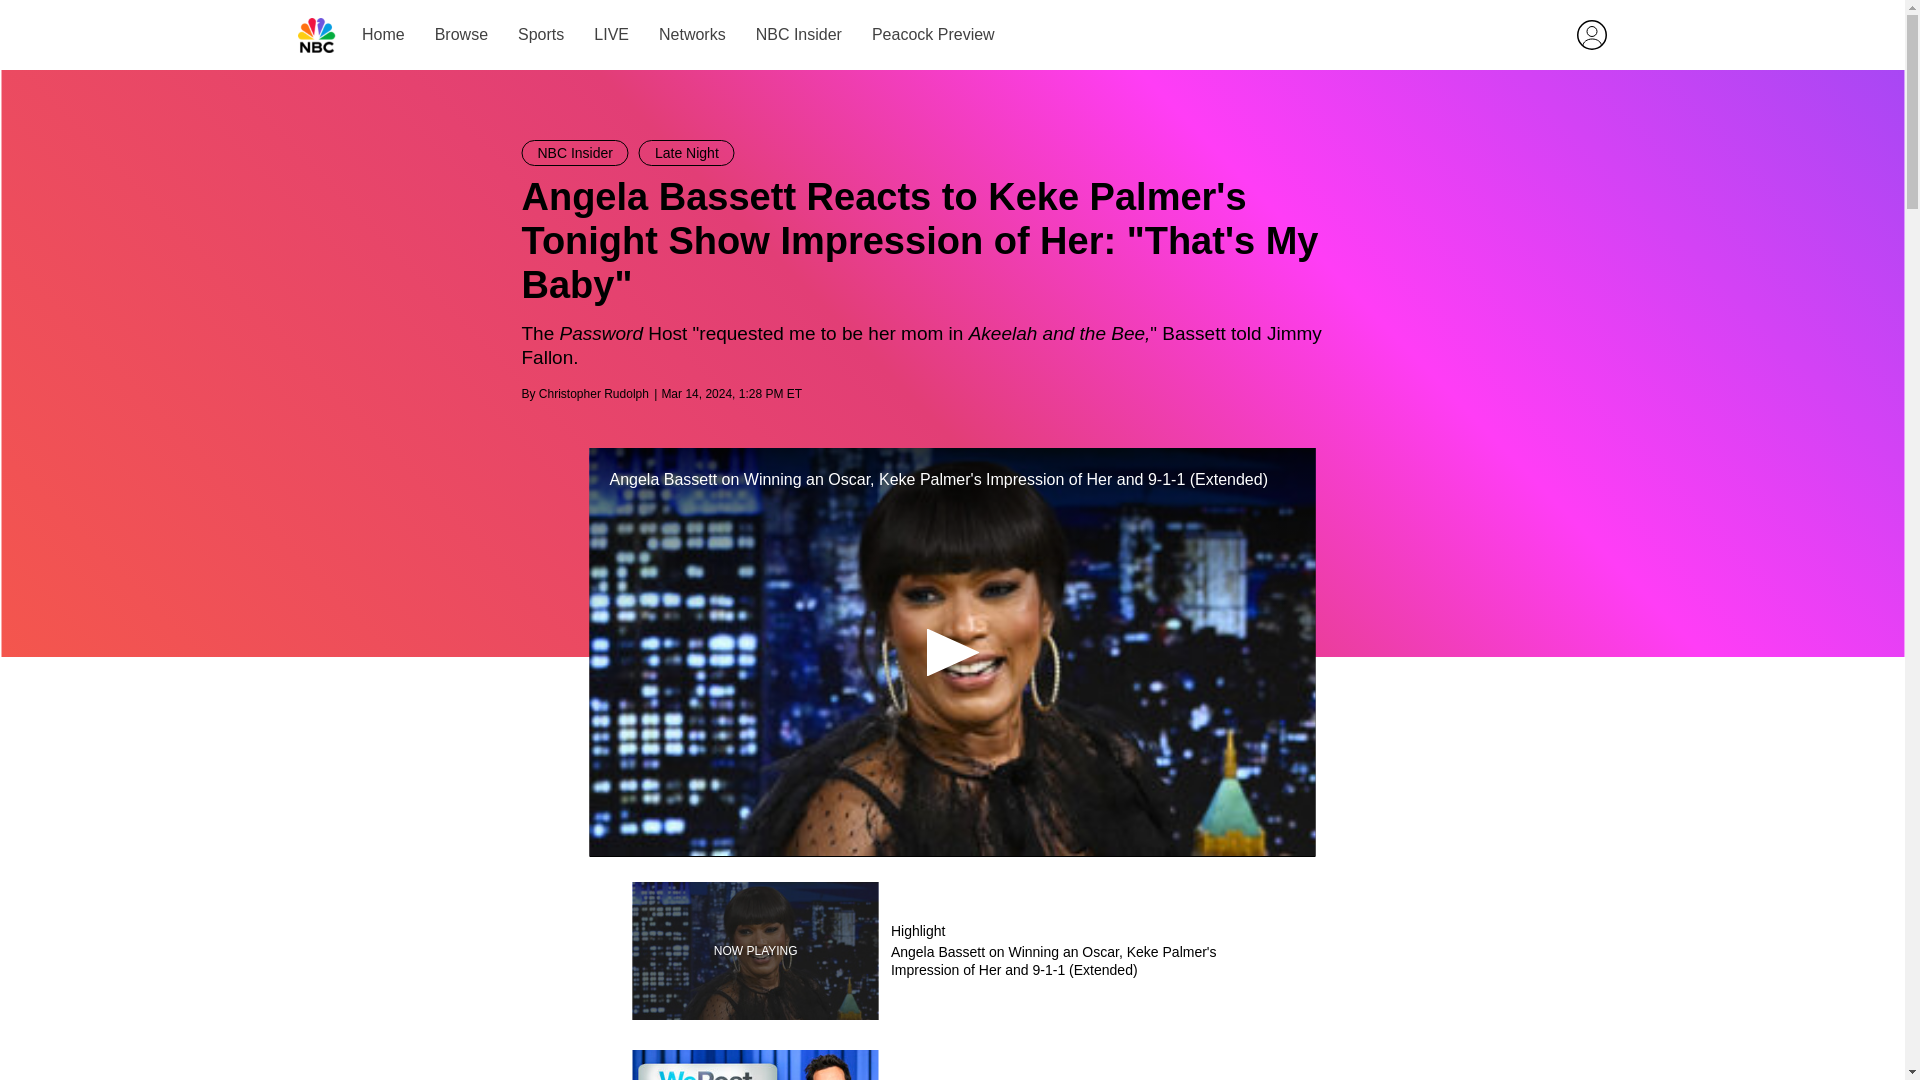 Image resolution: width=1920 pixels, height=1080 pixels. What do you see at coordinates (797, 34) in the screenshot?
I see `Networks` at bounding box center [797, 34].